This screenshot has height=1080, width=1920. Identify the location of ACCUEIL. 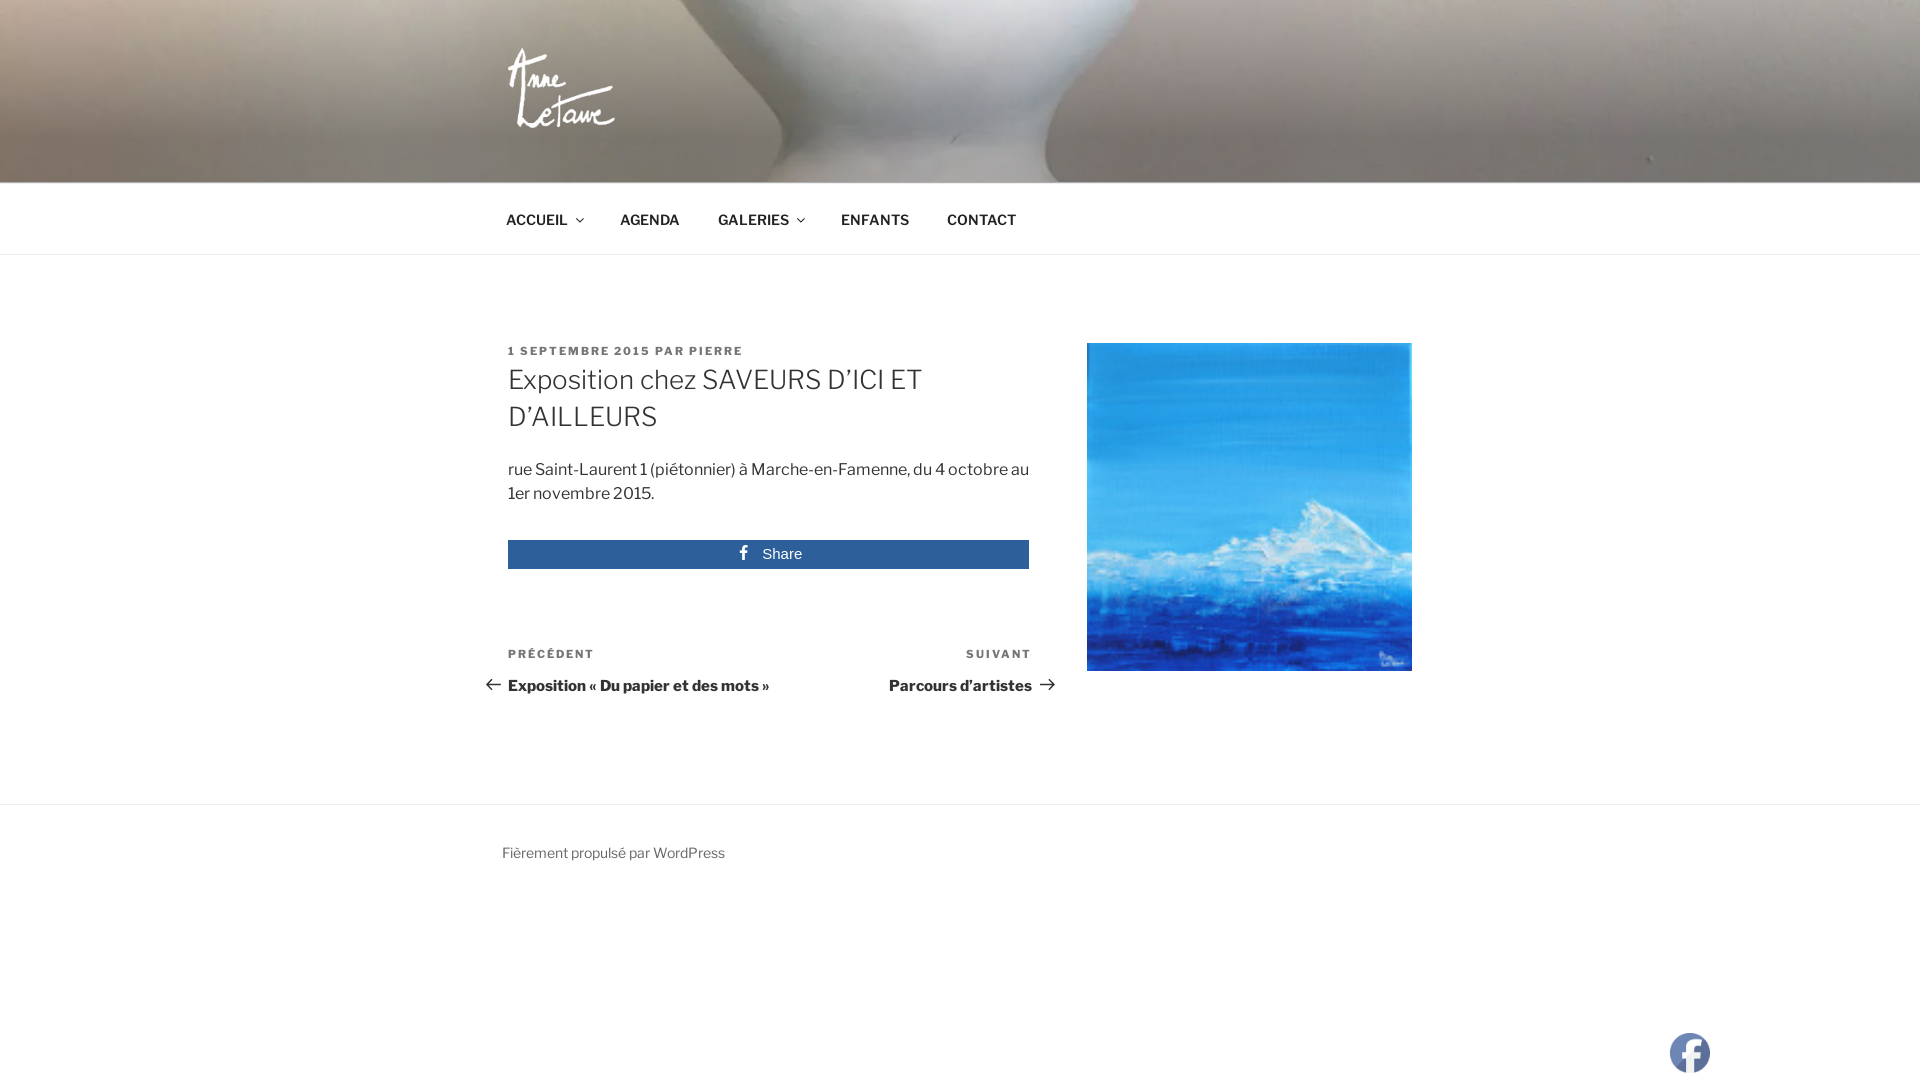
(544, 218).